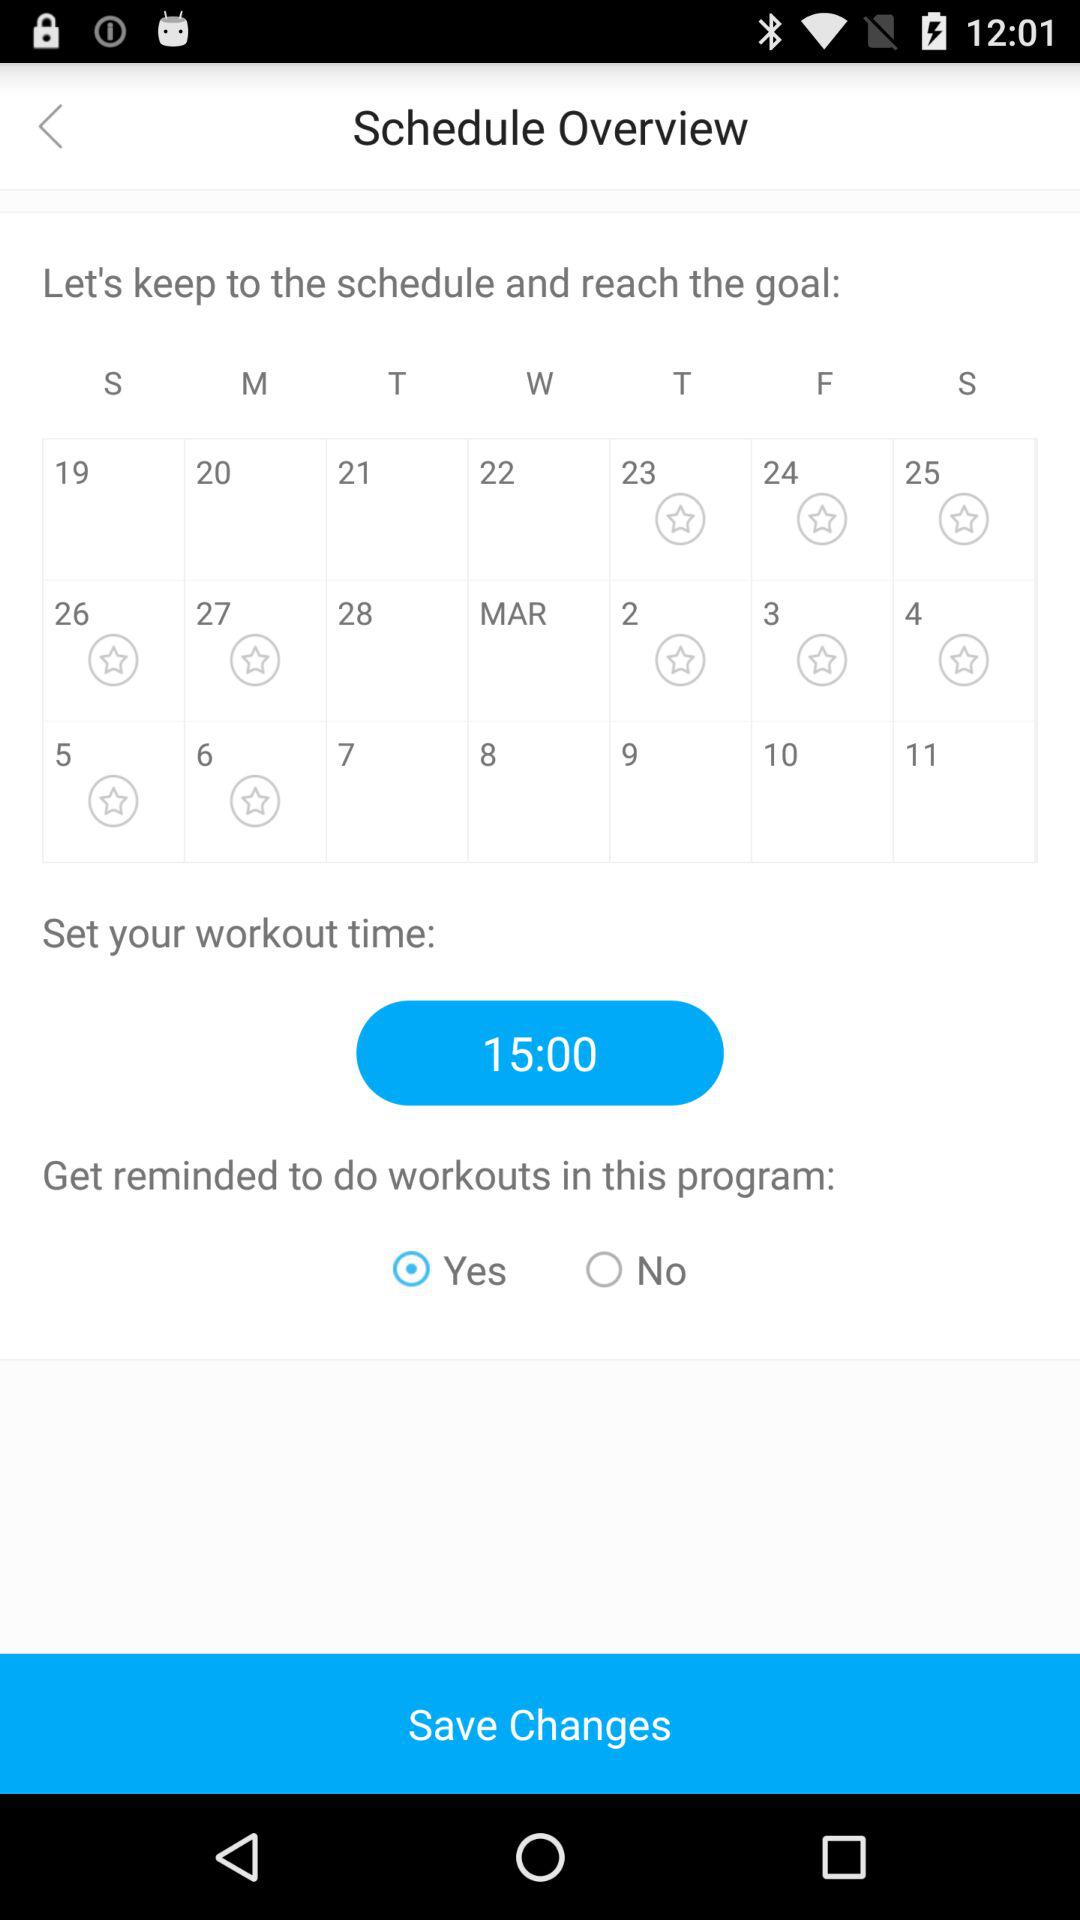  I want to click on return to the previous view, so click(63, 126).